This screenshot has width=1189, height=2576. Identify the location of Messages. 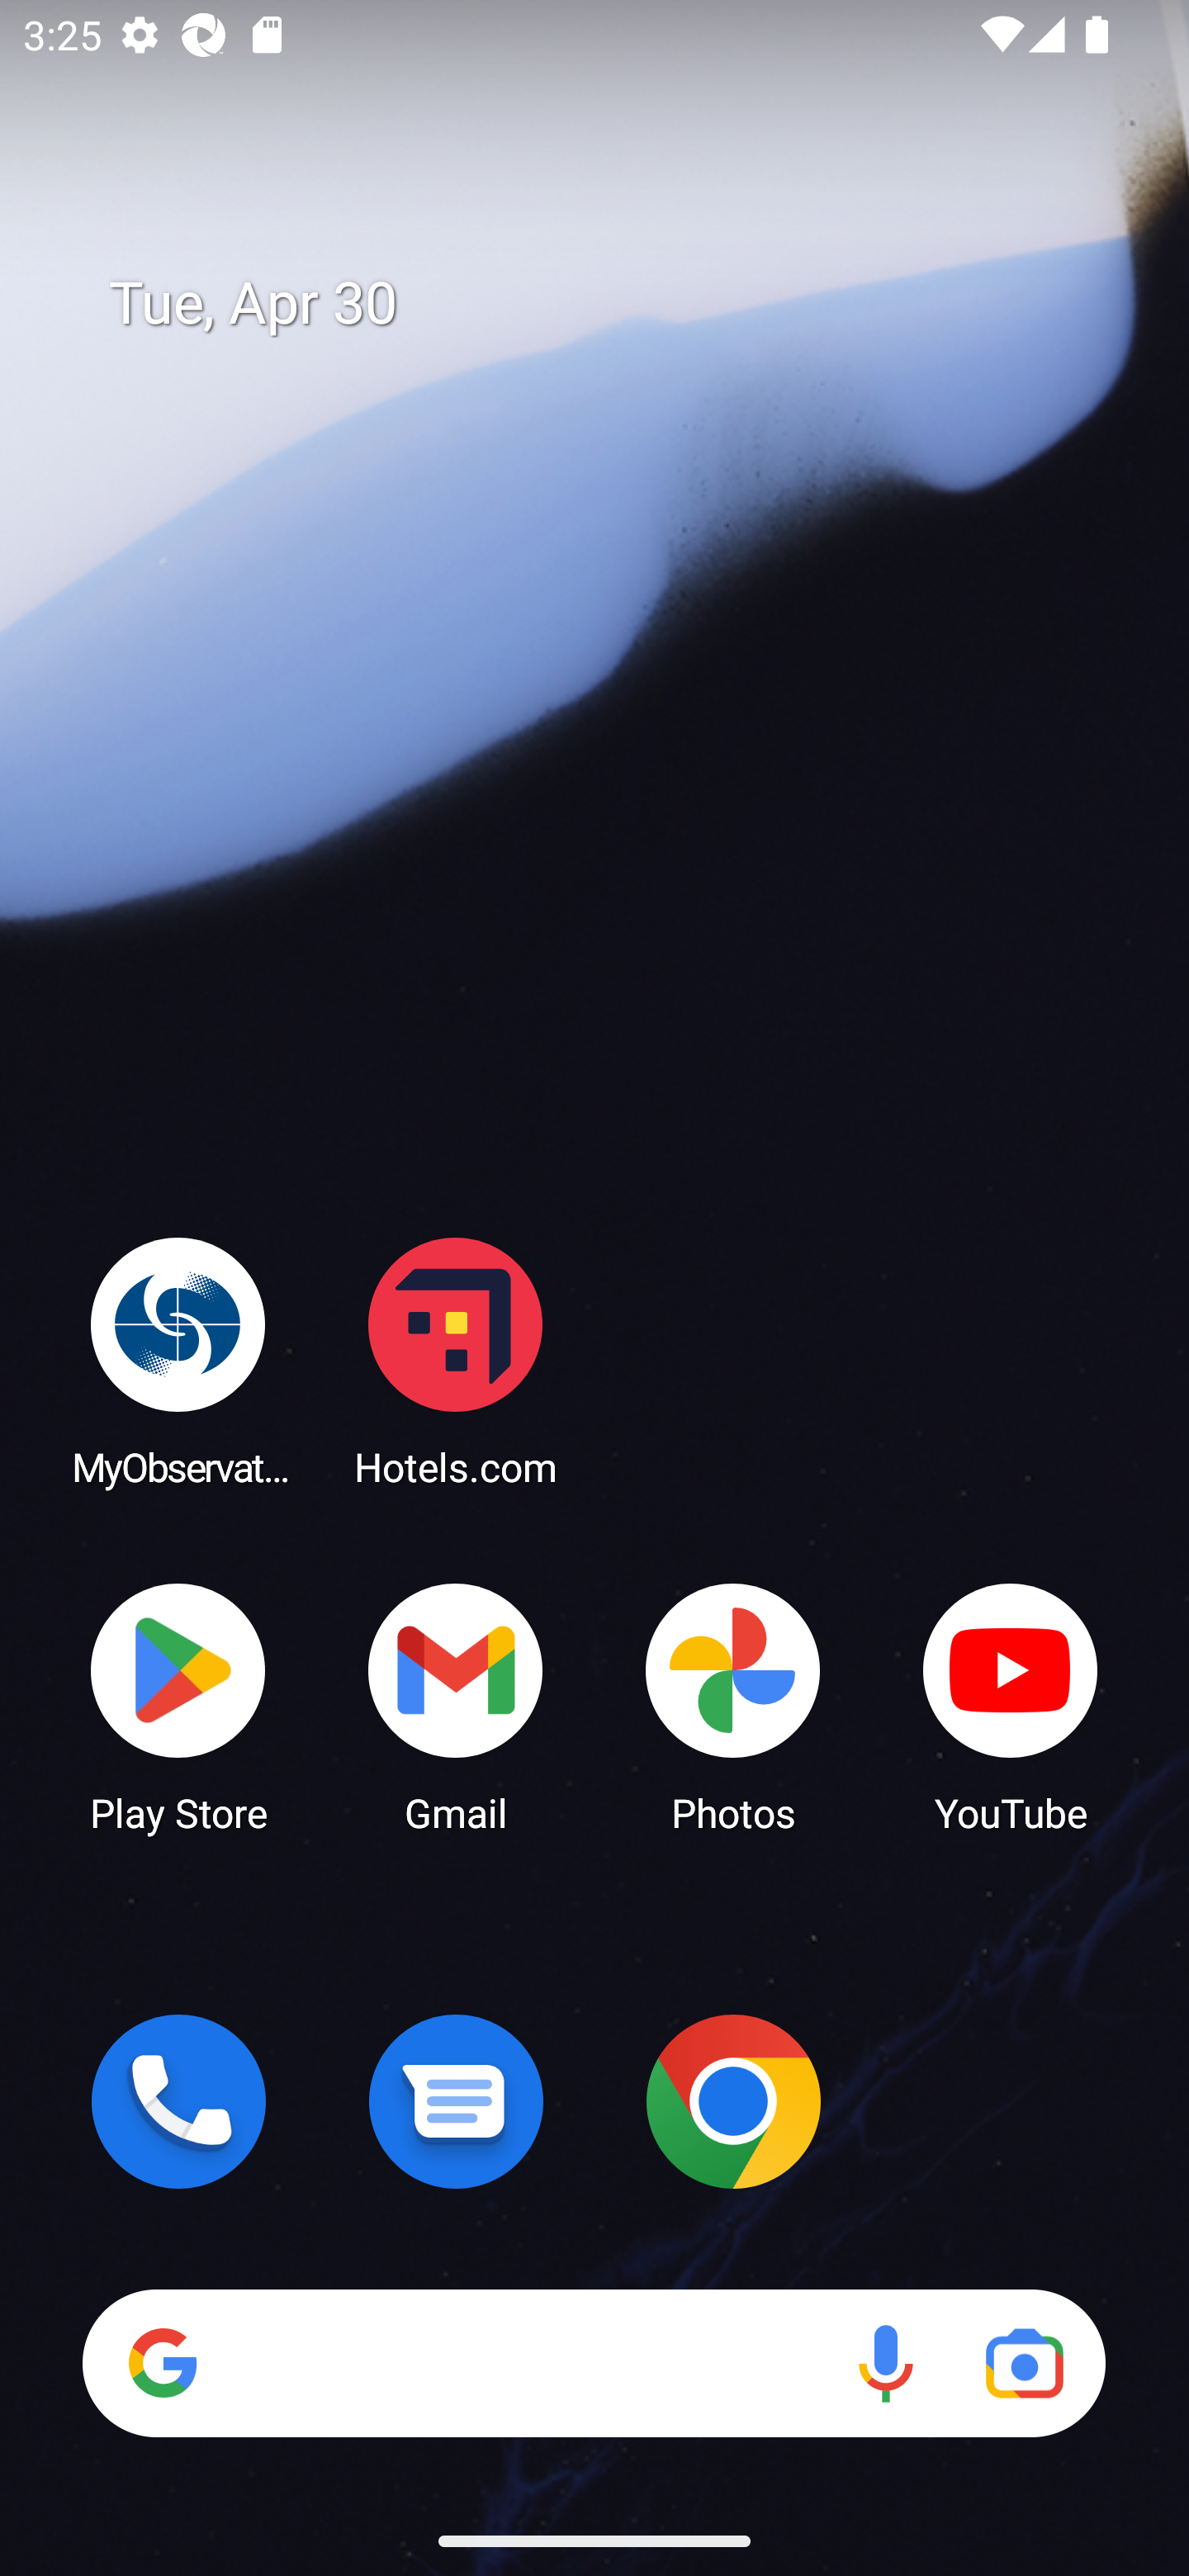
(456, 2101).